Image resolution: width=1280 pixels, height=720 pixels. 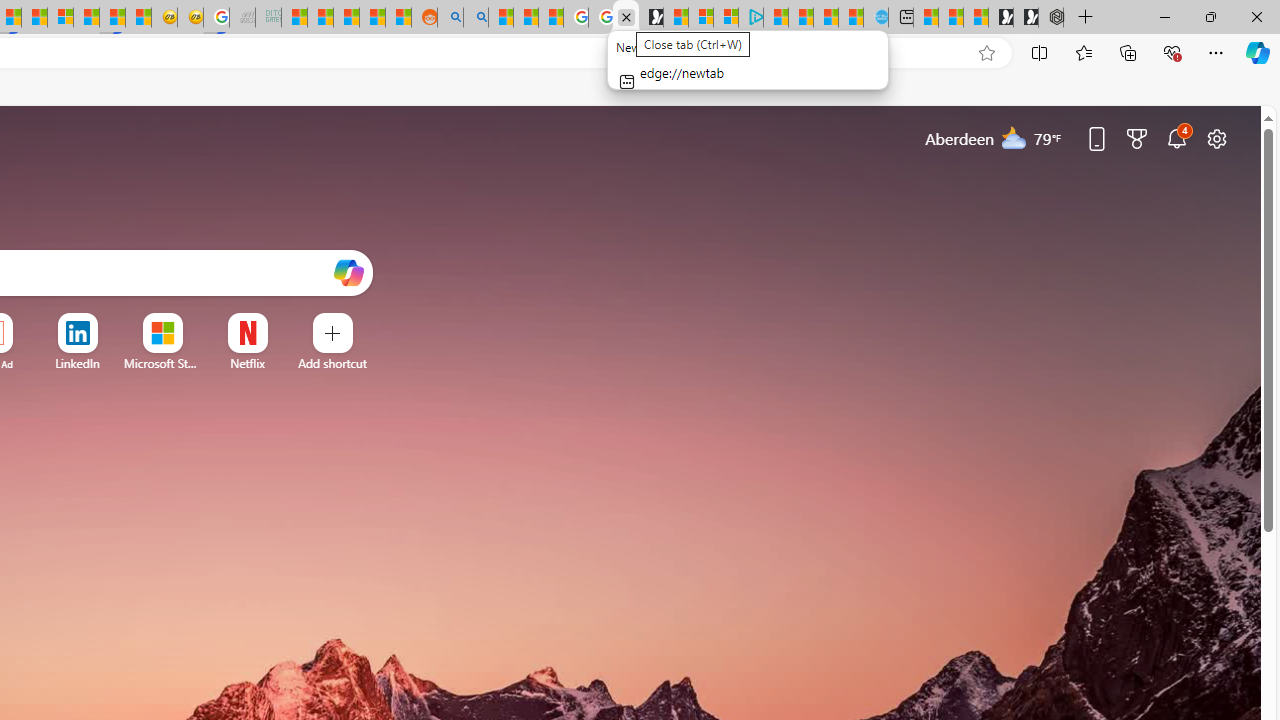 What do you see at coordinates (247, 363) in the screenshot?
I see `Netflix` at bounding box center [247, 363].